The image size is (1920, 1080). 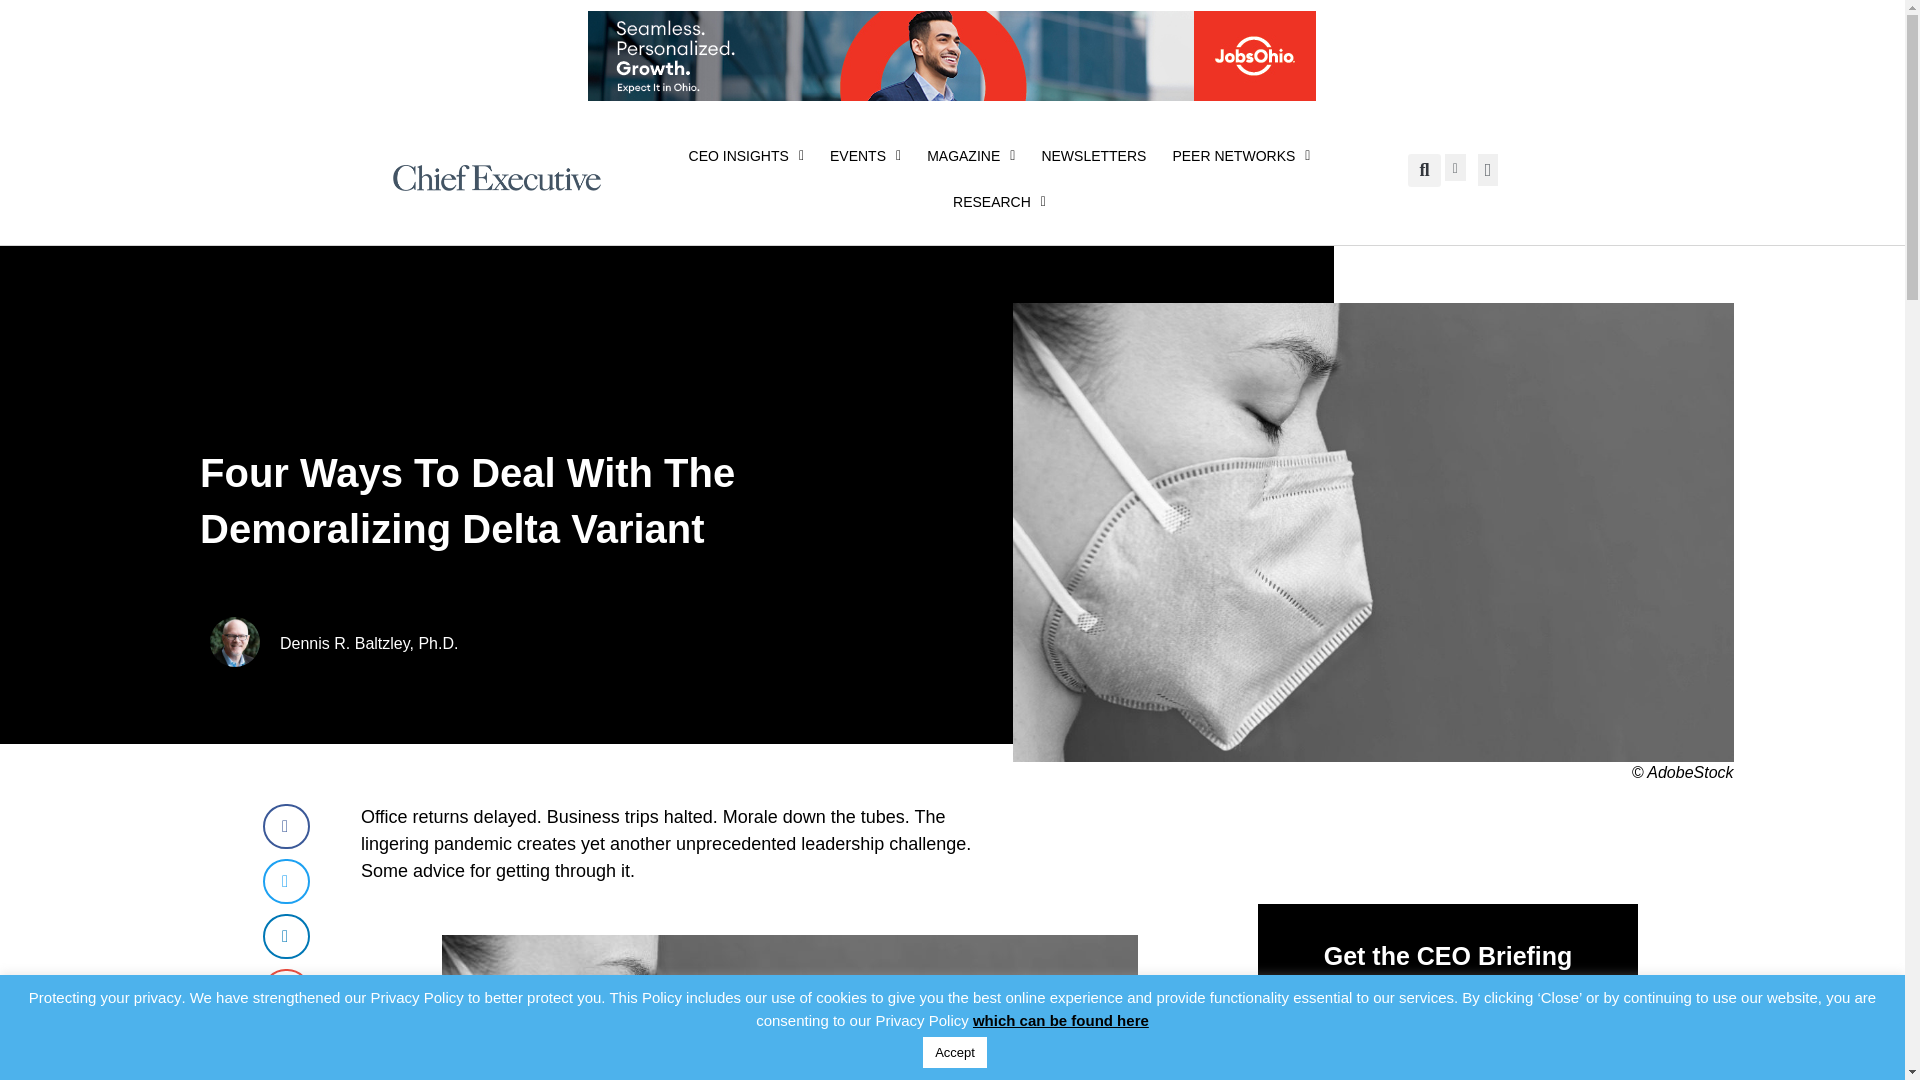 What do you see at coordinates (1093, 156) in the screenshot?
I see `NEWSLETTERS` at bounding box center [1093, 156].